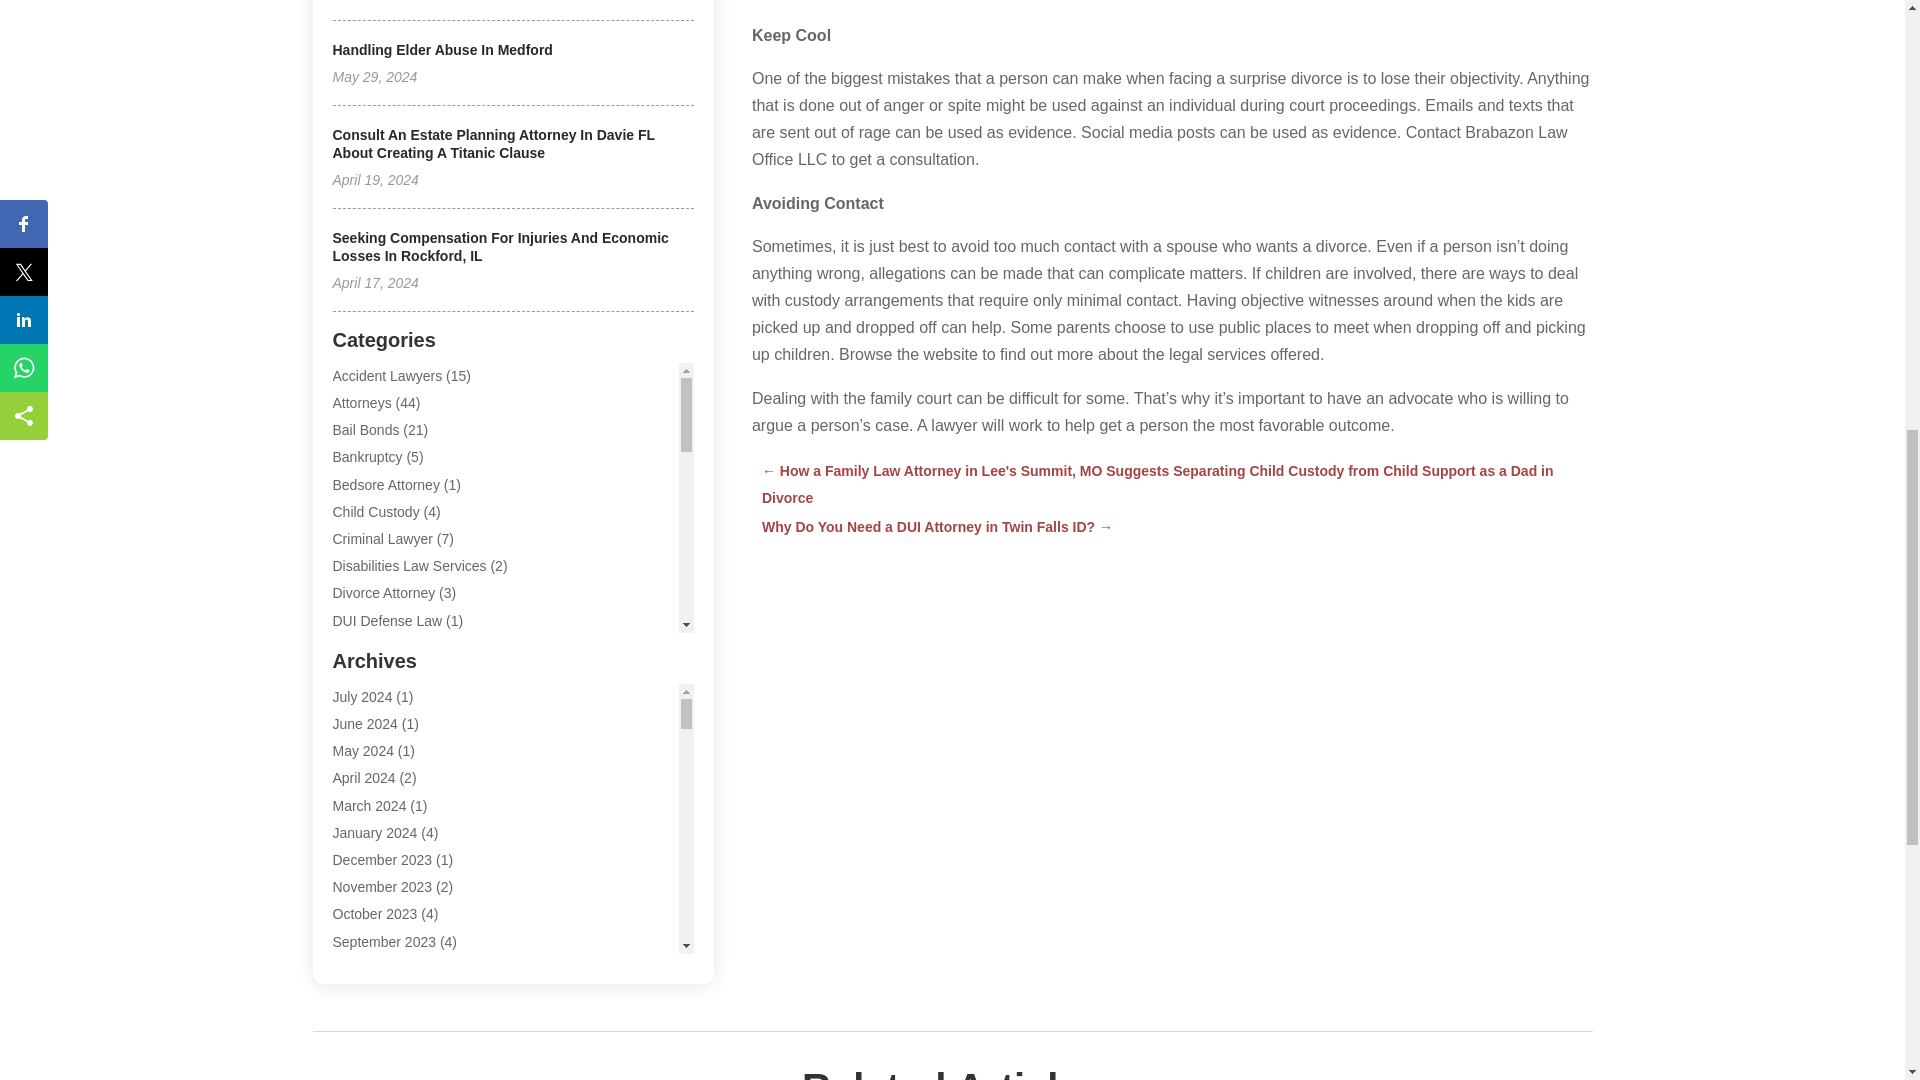 The height and width of the screenshot is (1080, 1920). What do you see at coordinates (366, 430) in the screenshot?
I see `Bail Bonds` at bounding box center [366, 430].